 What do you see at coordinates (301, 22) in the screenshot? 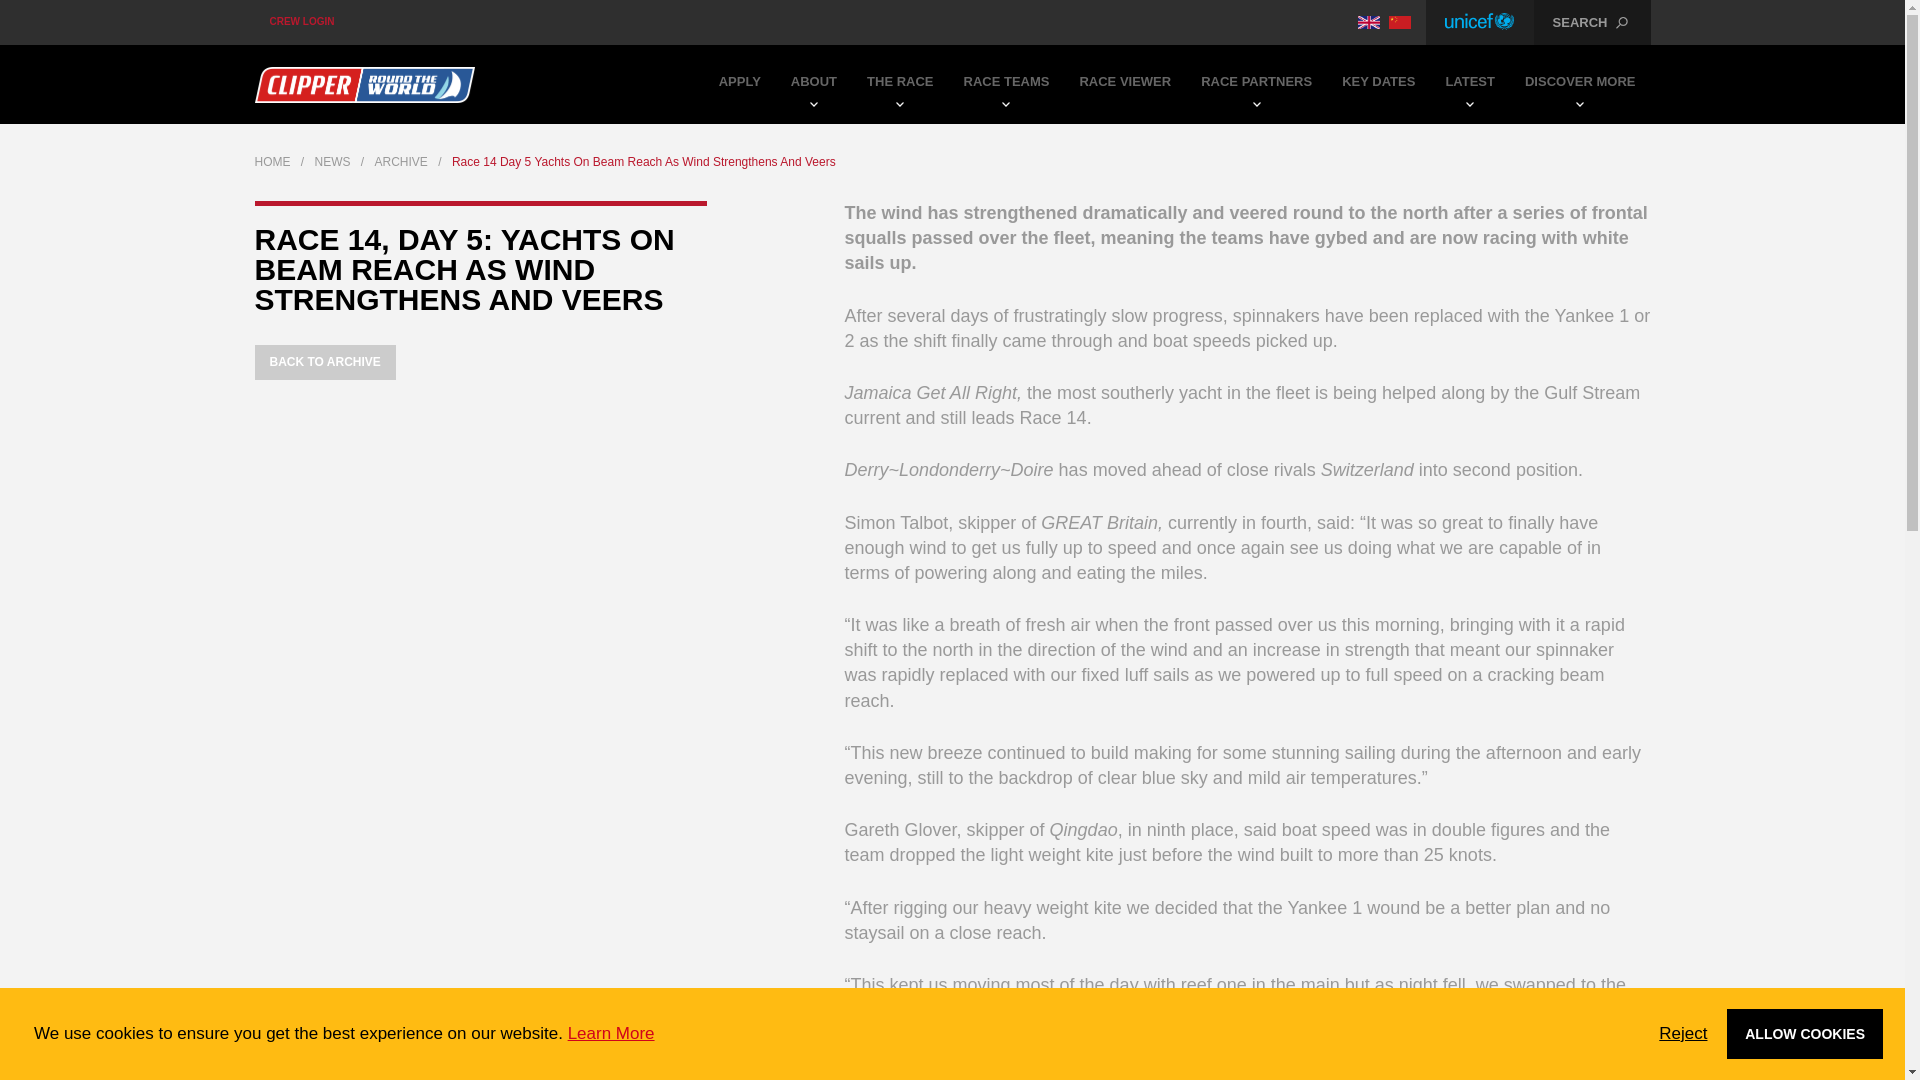
I see `CREW LOGIN` at bounding box center [301, 22].